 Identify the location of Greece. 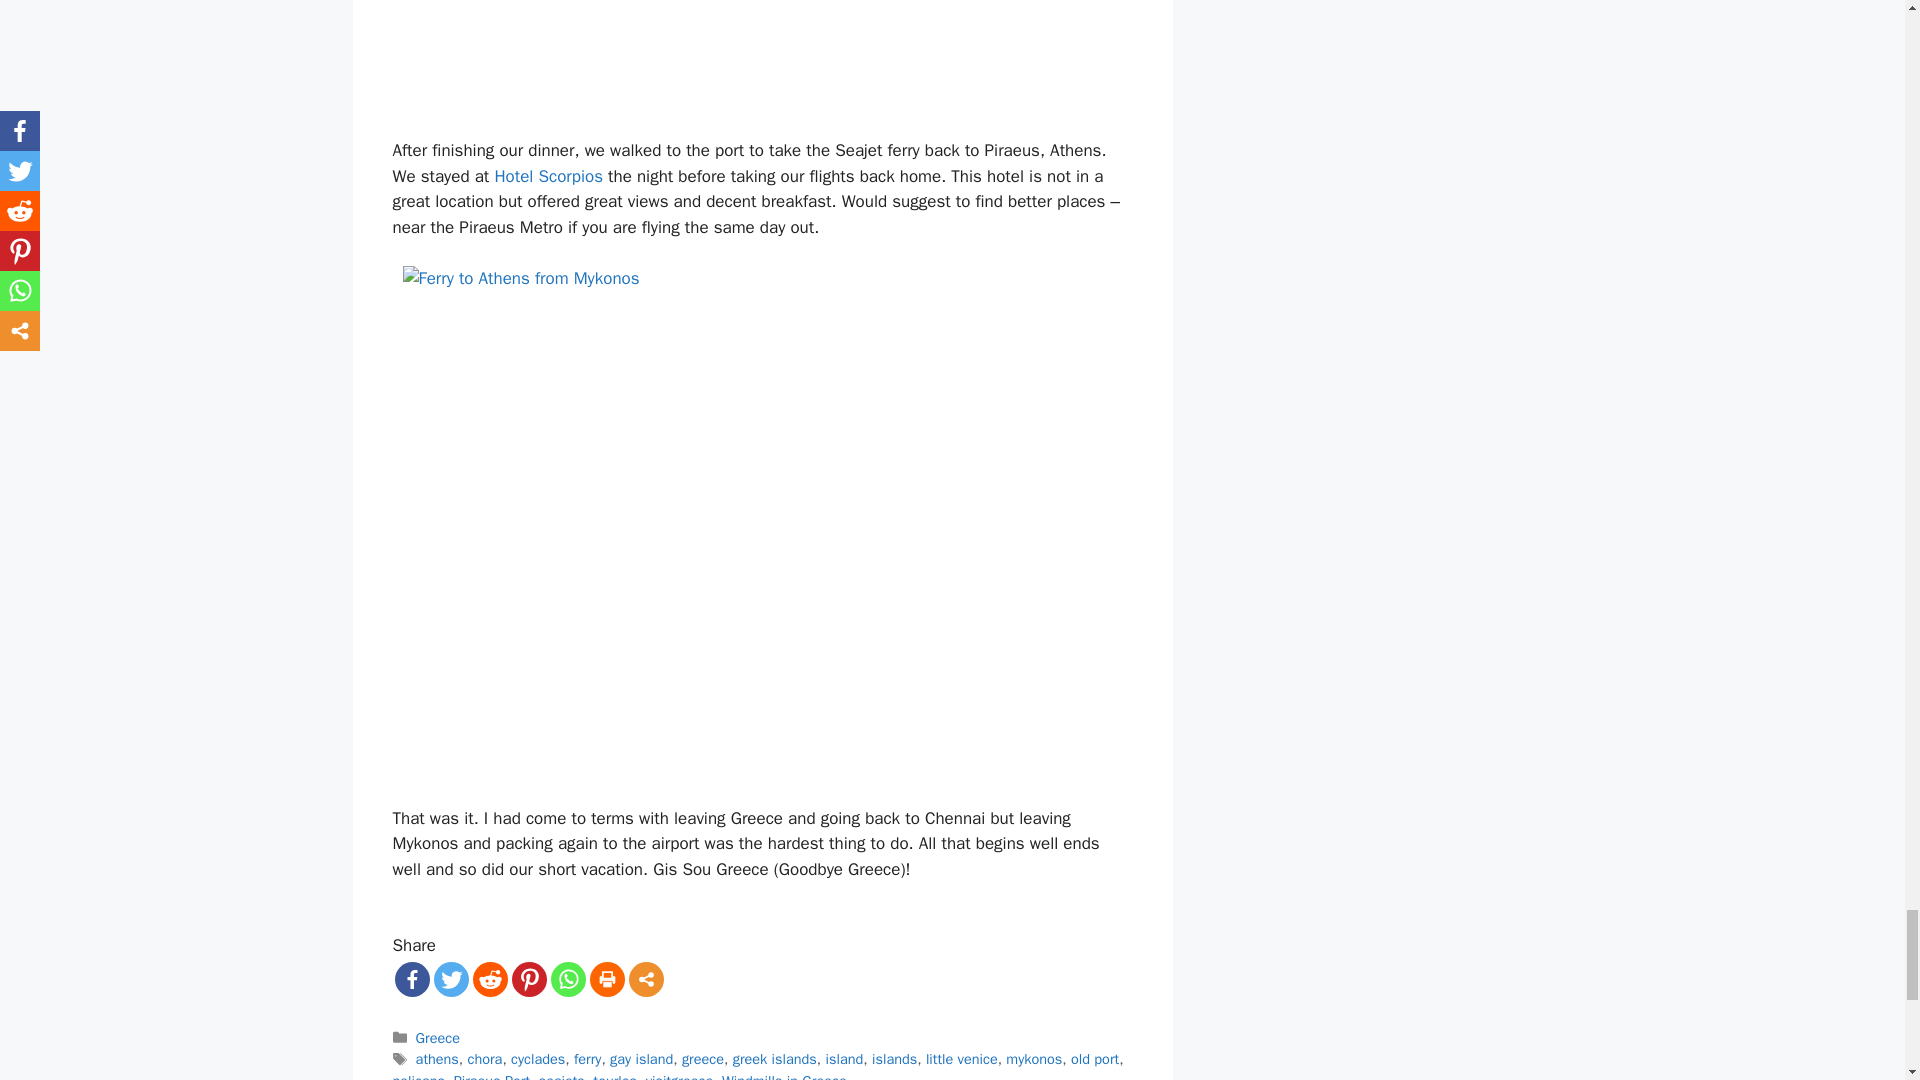
(438, 1038).